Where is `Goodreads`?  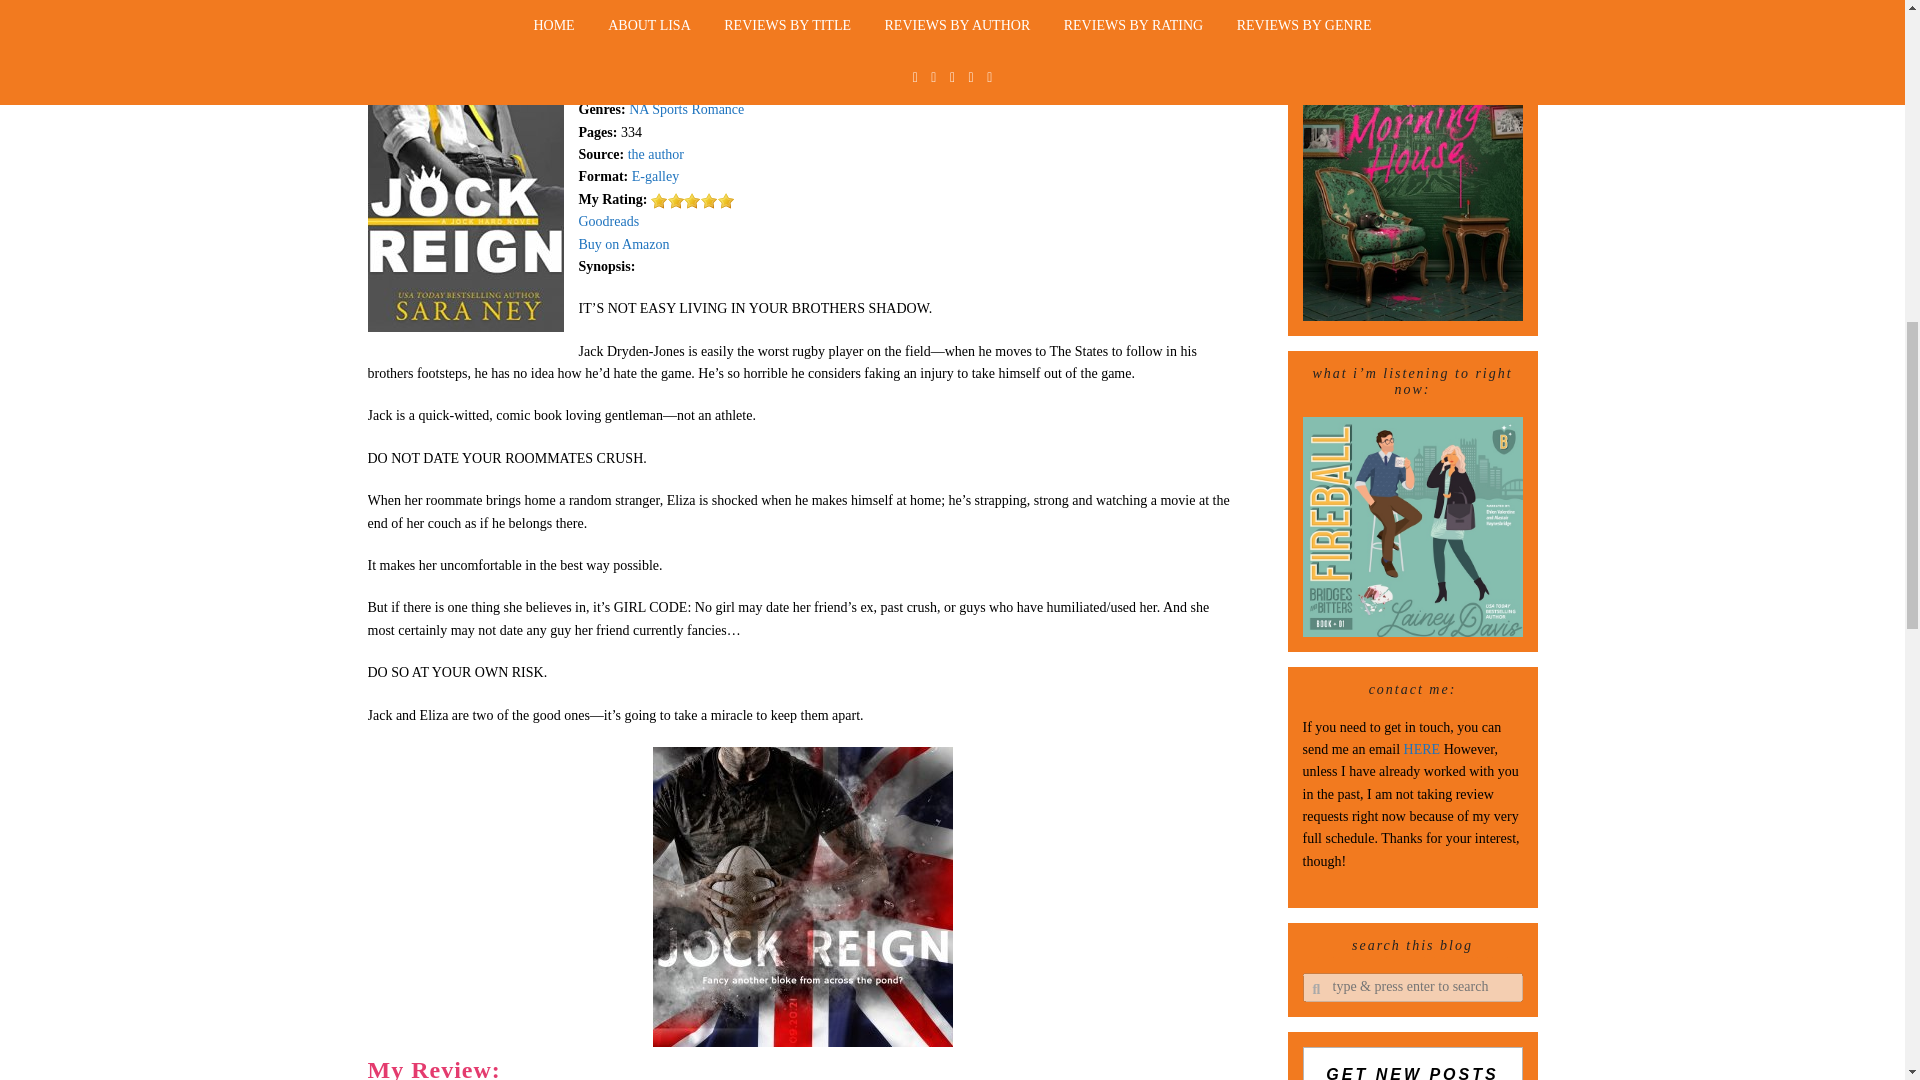 Goodreads is located at coordinates (608, 220).